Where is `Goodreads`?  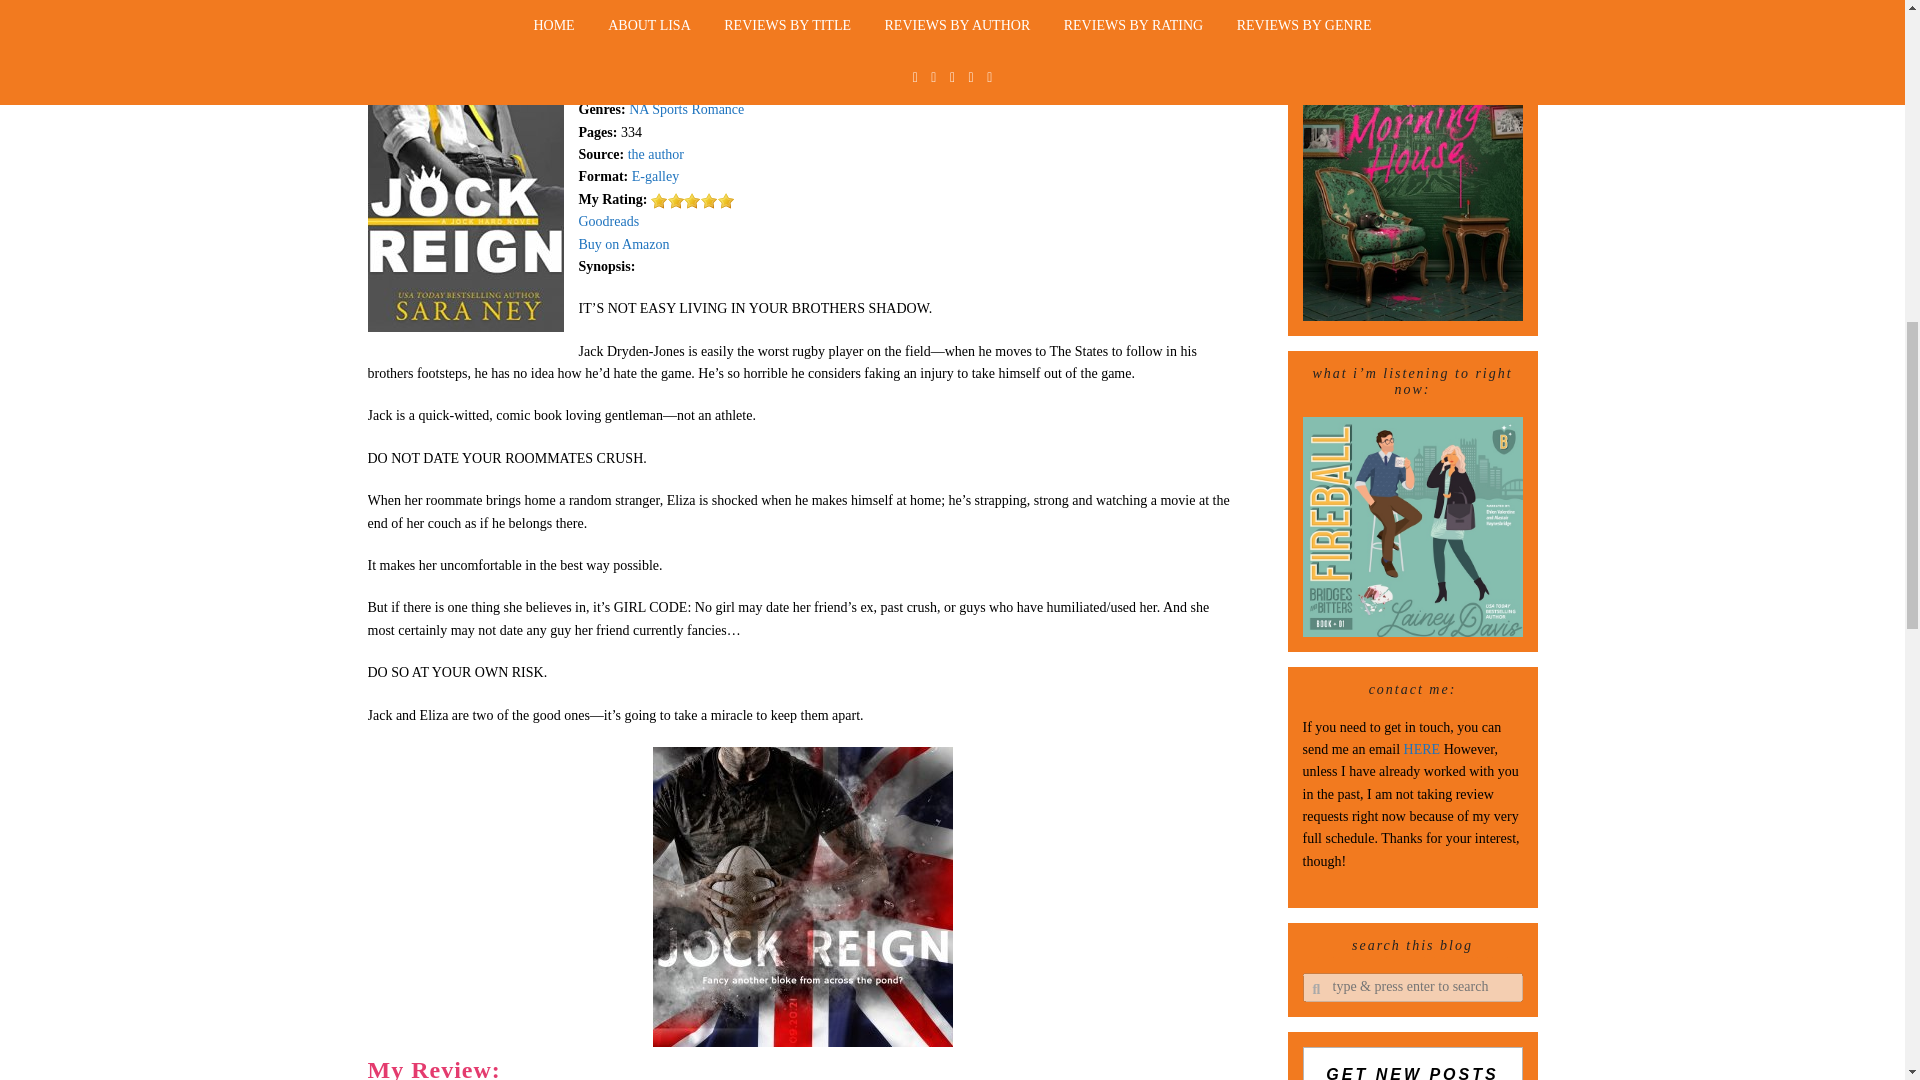 Goodreads is located at coordinates (608, 220).